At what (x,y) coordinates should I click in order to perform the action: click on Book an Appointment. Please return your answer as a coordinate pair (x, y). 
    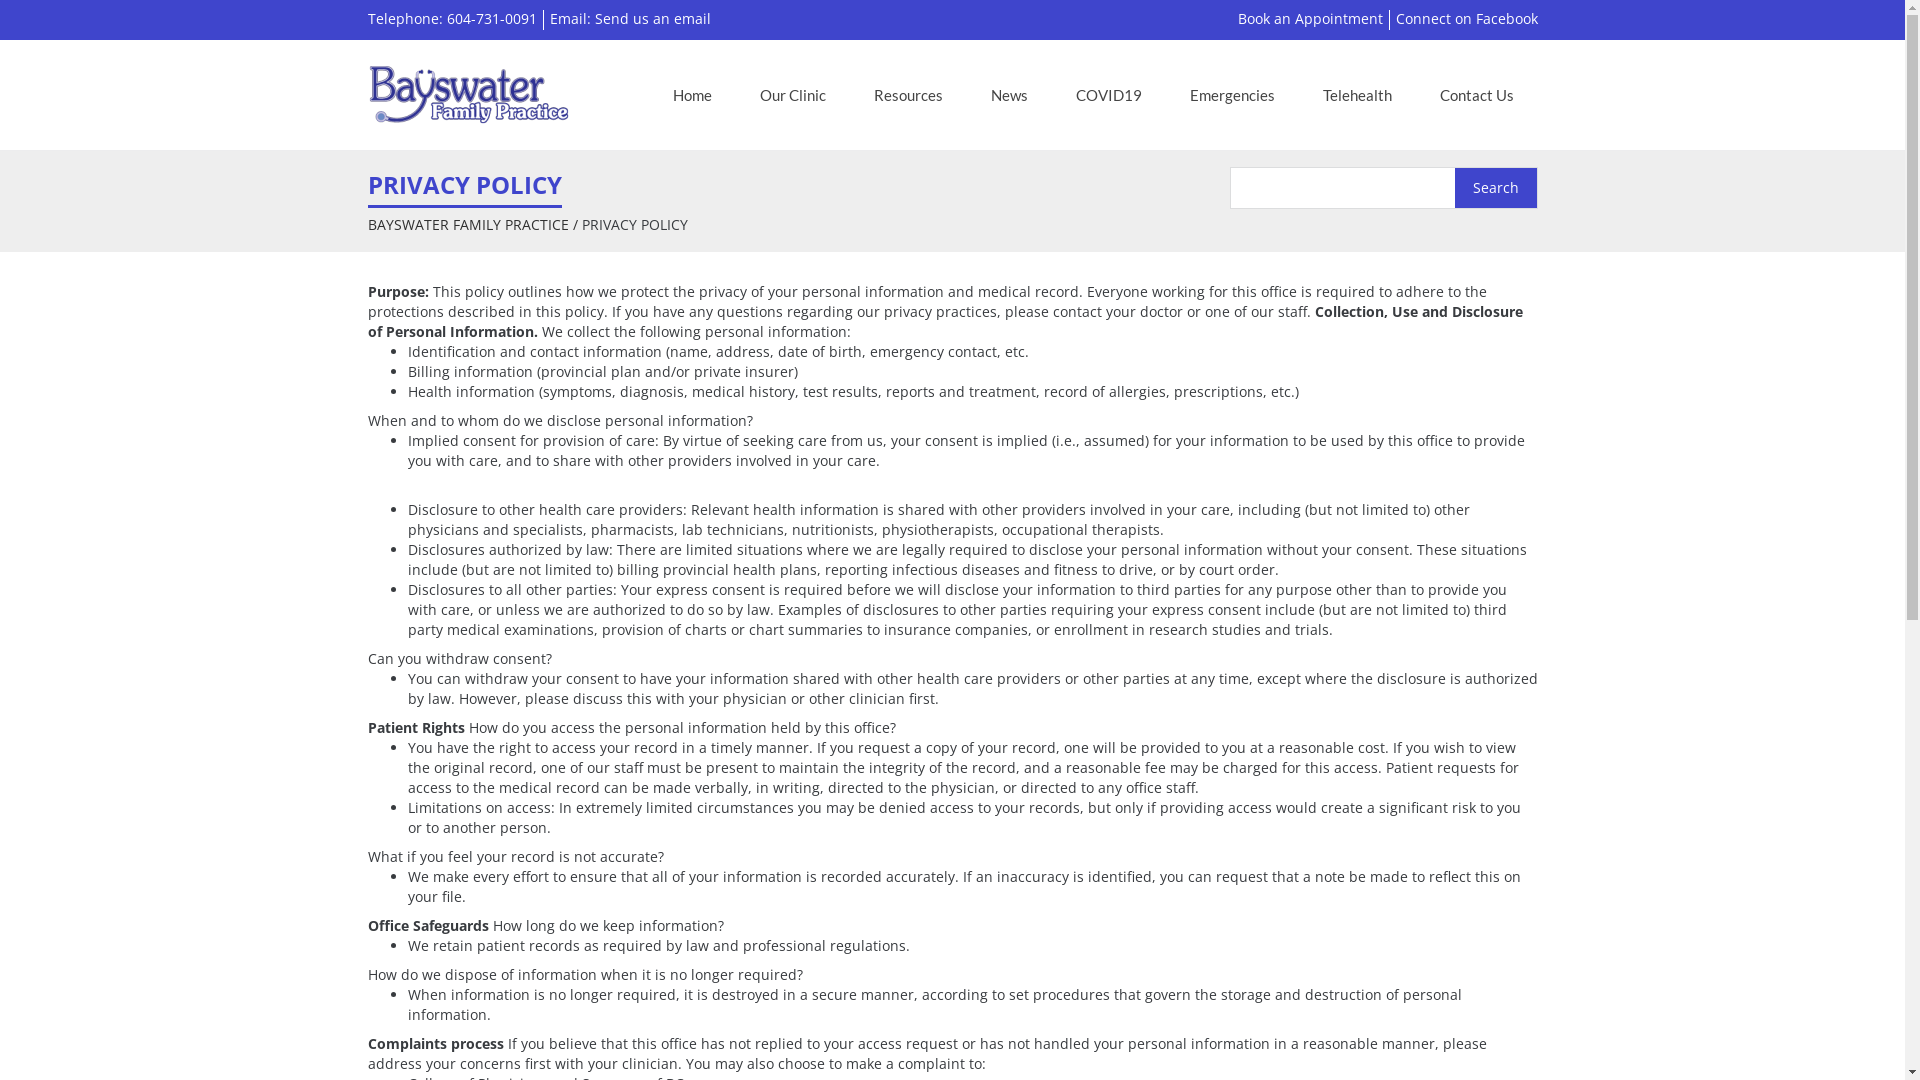
    Looking at the image, I should click on (1310, 18).